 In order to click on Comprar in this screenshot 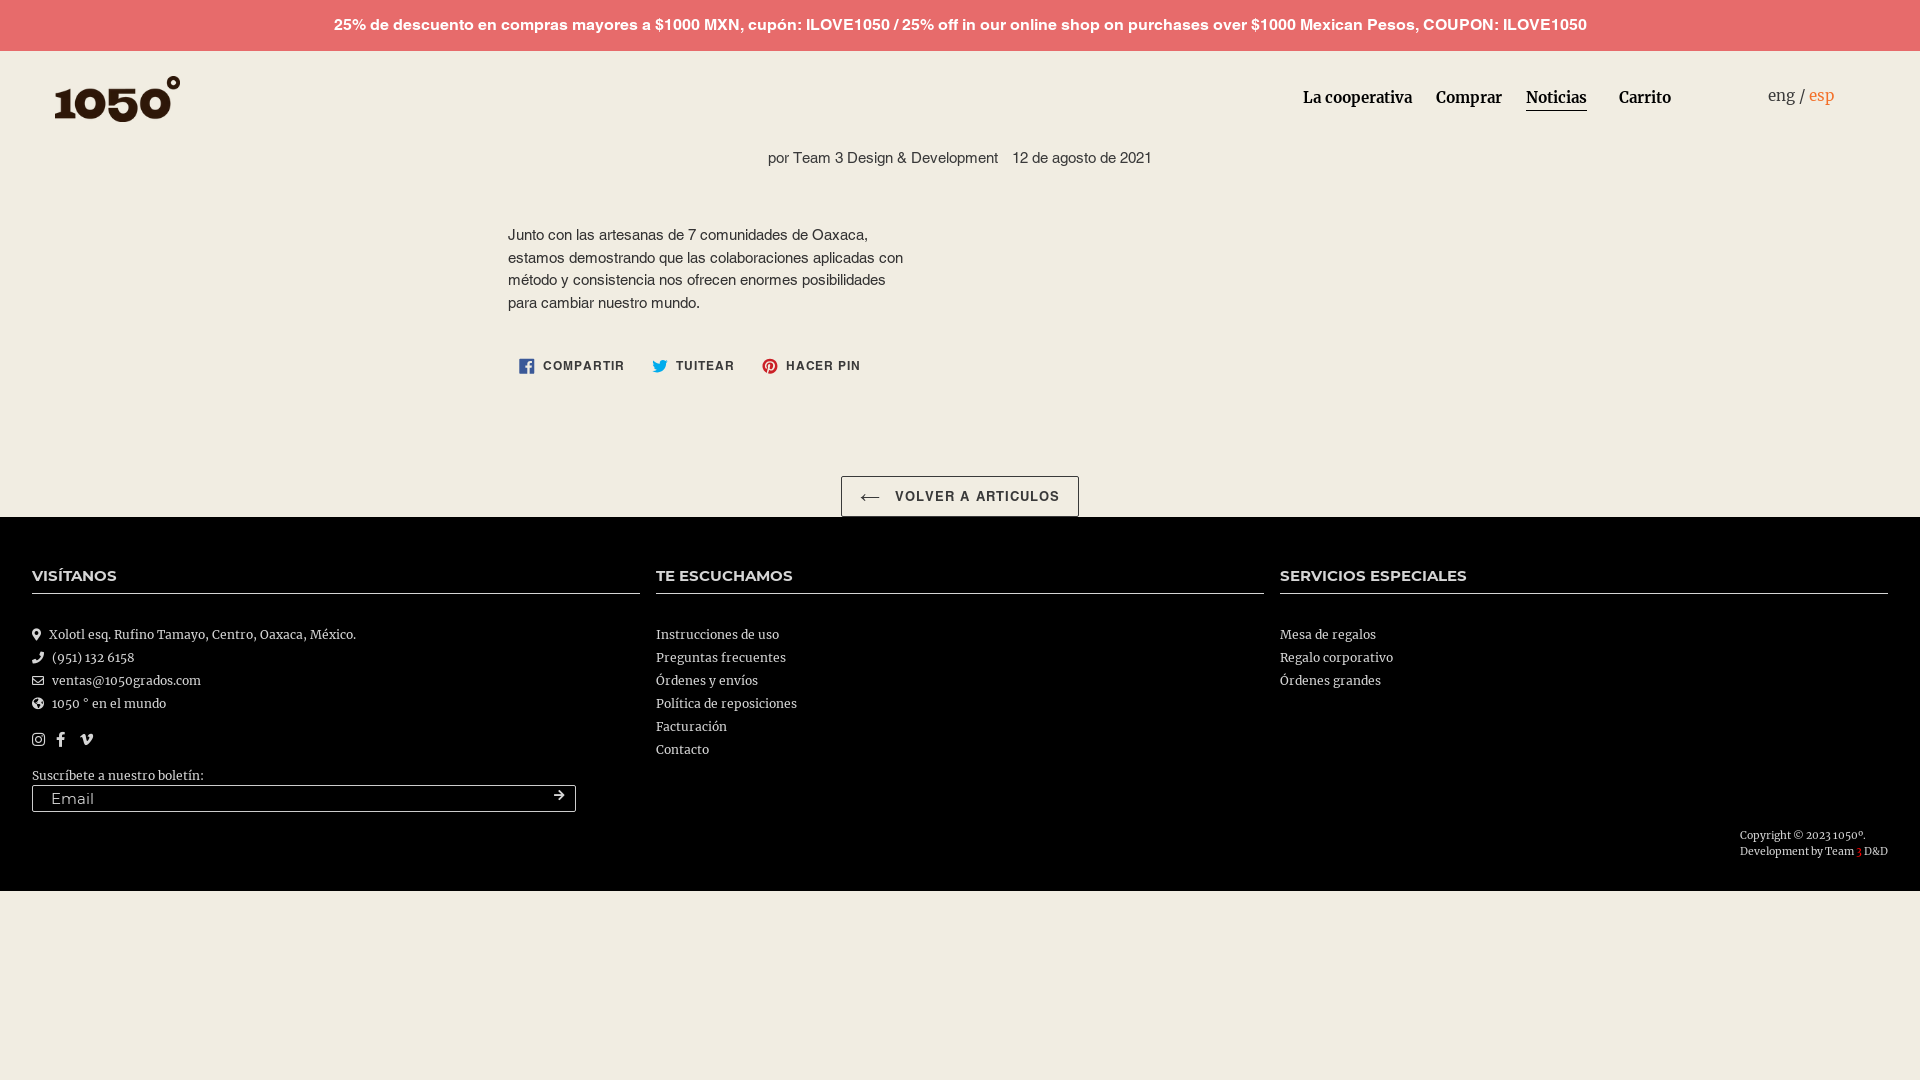, I will do `click(1469, 99)`.